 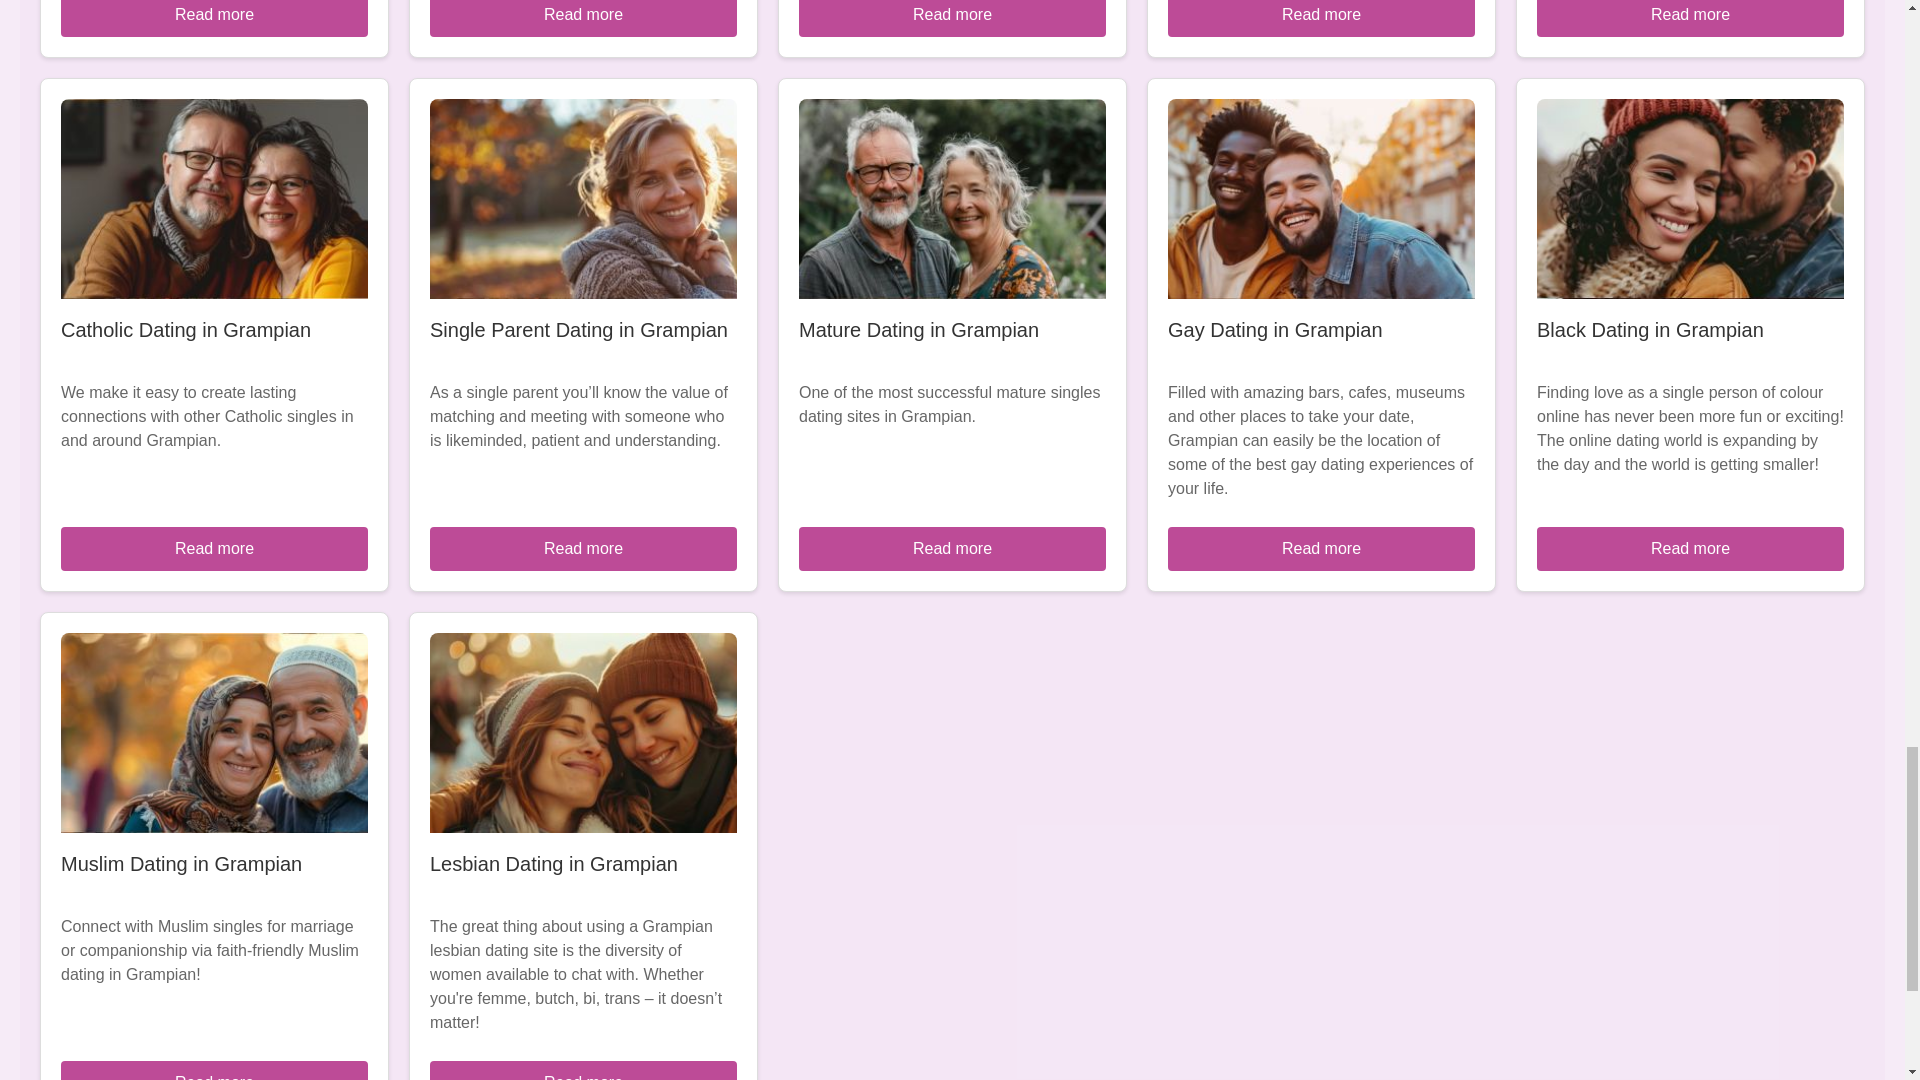 I want to click on Read more, so click(x=214, y=549).